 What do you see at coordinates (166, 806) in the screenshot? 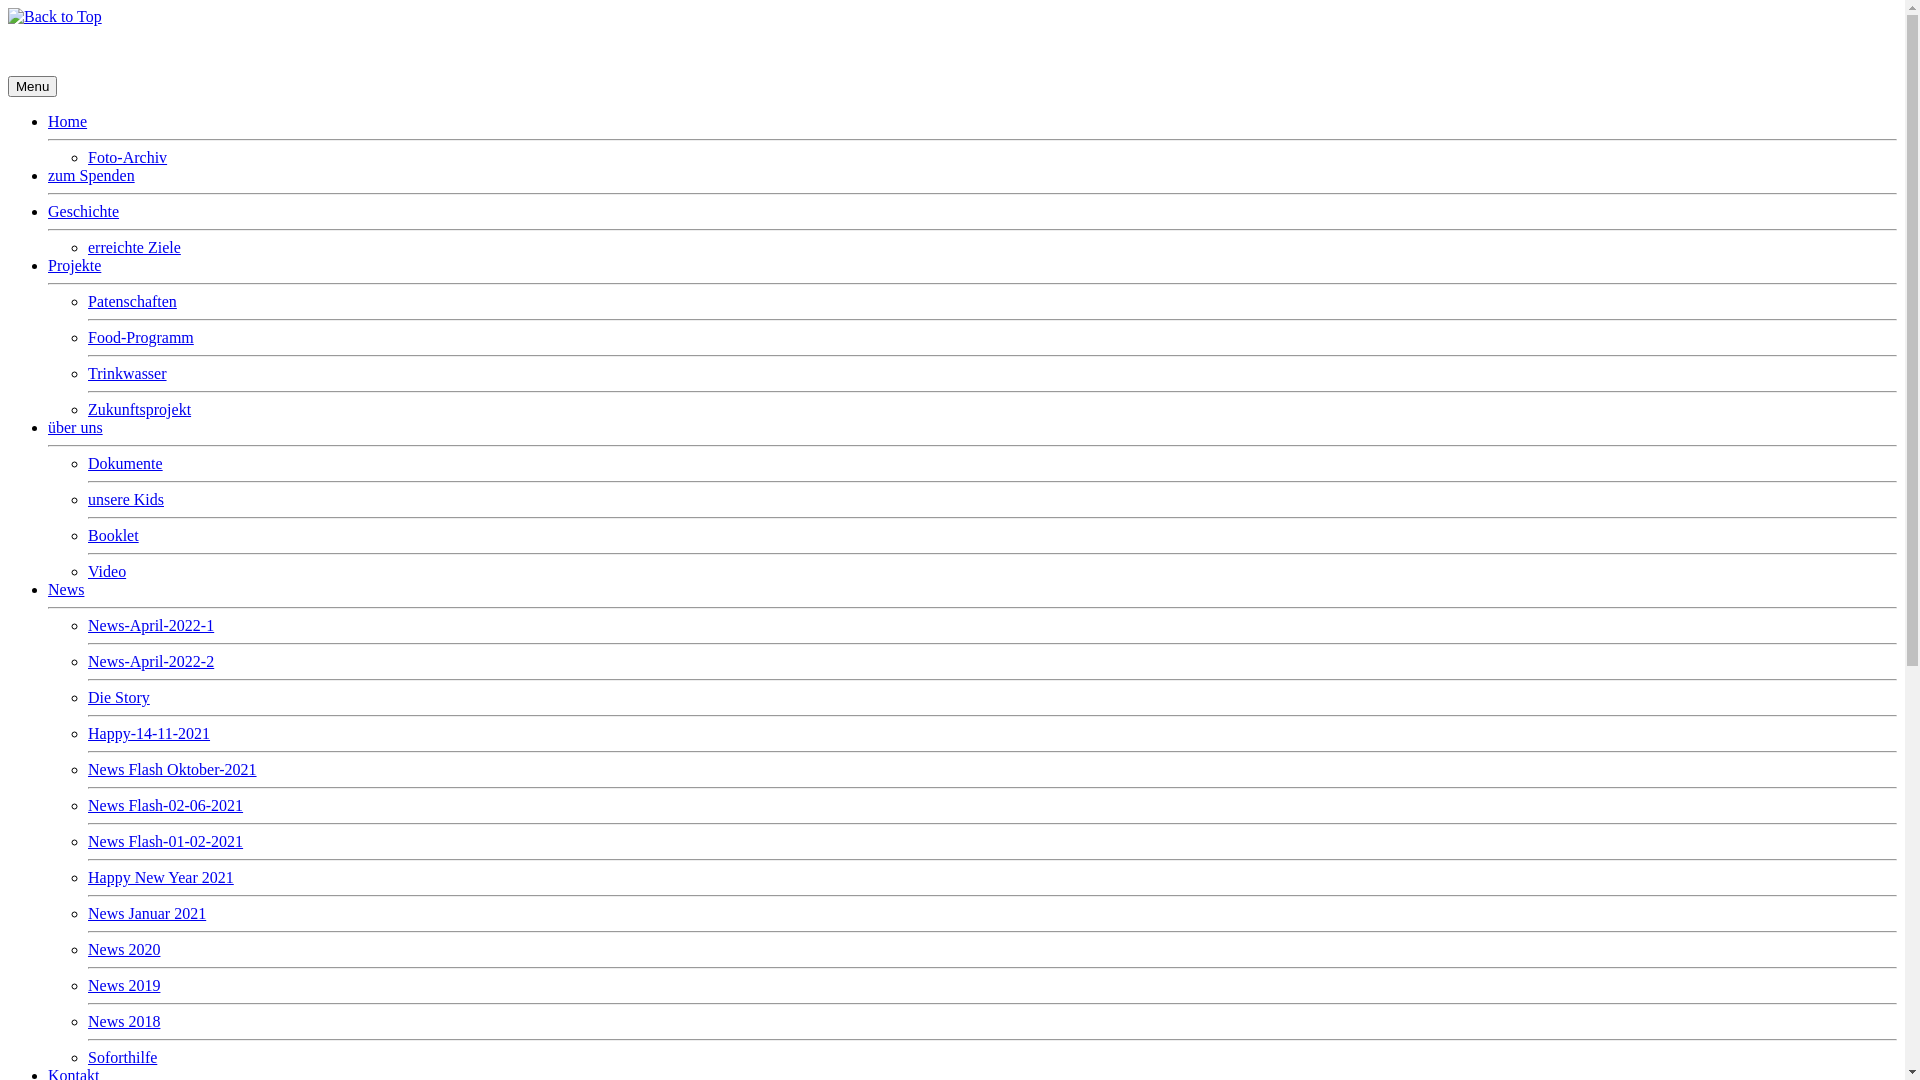
I see `News Flash-02-06-2021` at bounding box center [166, 806].